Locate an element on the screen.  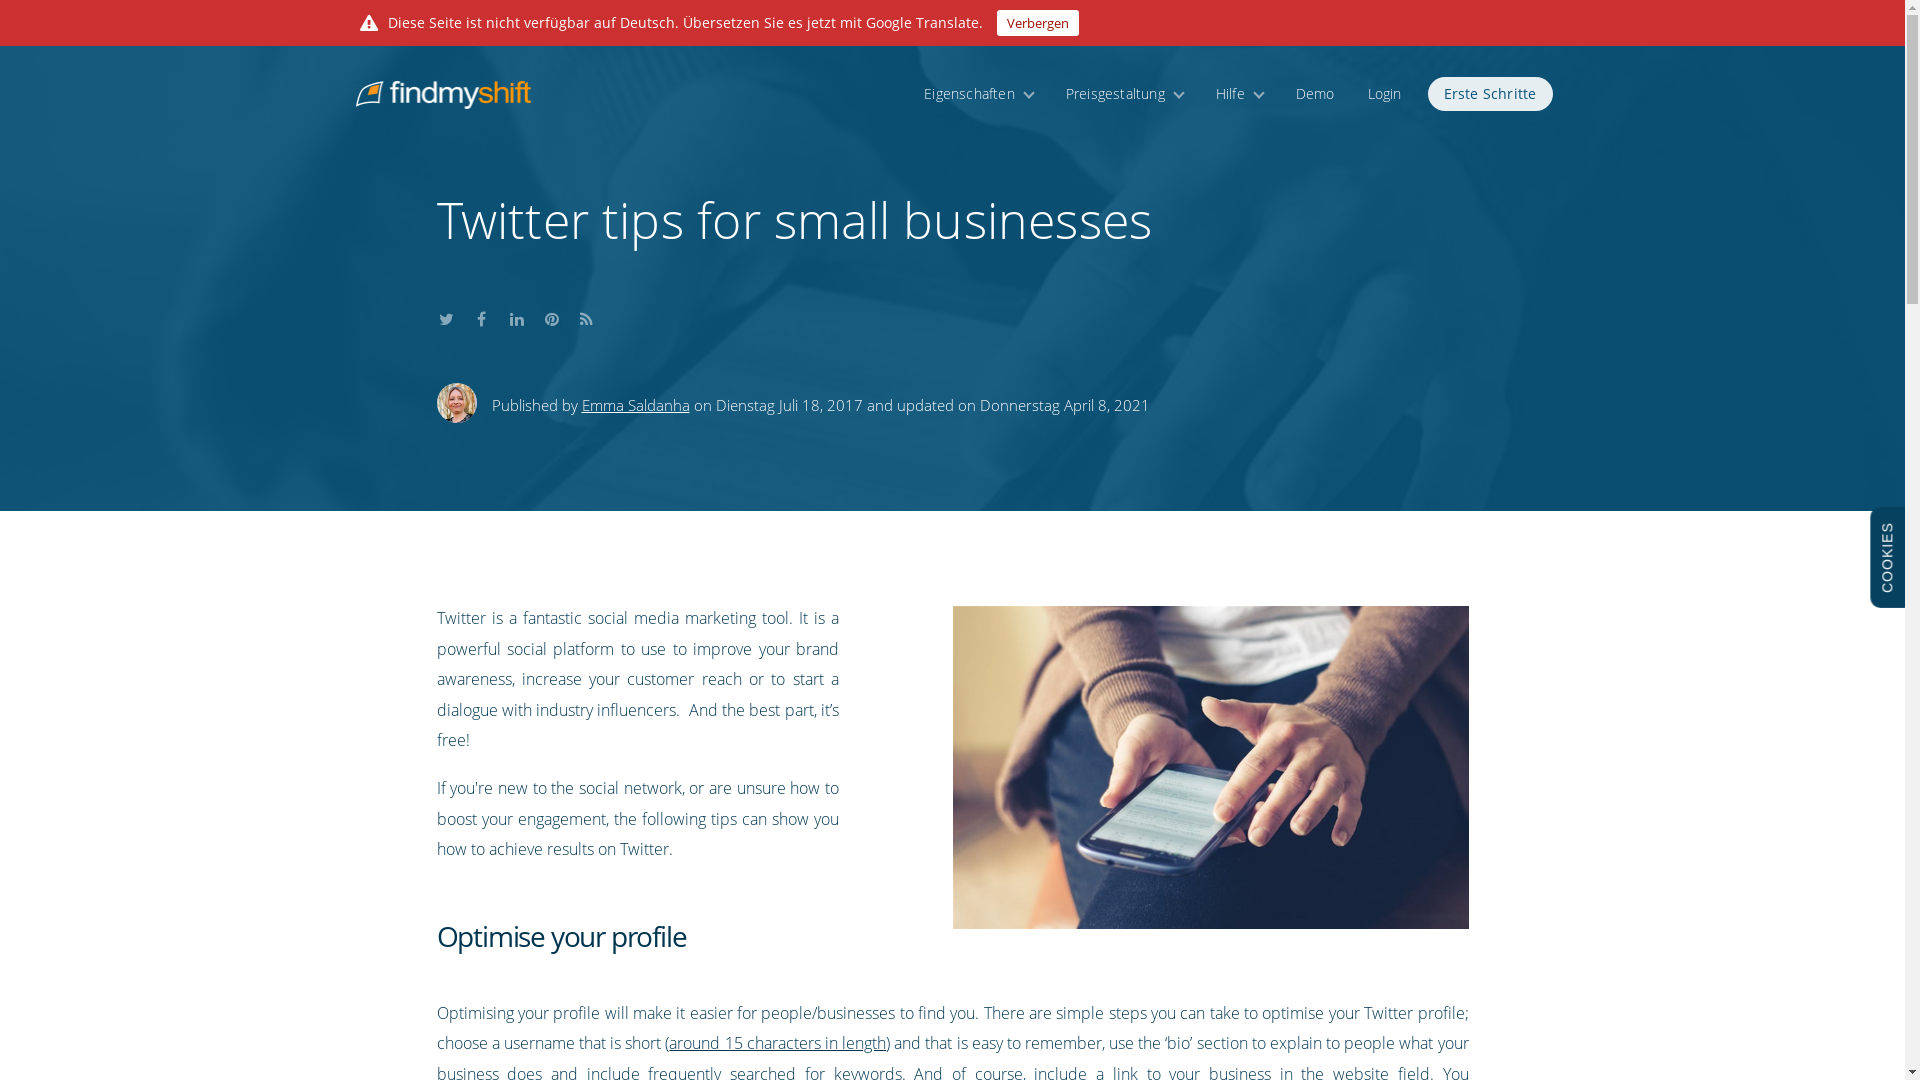
Eigenschaften is located at coordinates (978, 93).